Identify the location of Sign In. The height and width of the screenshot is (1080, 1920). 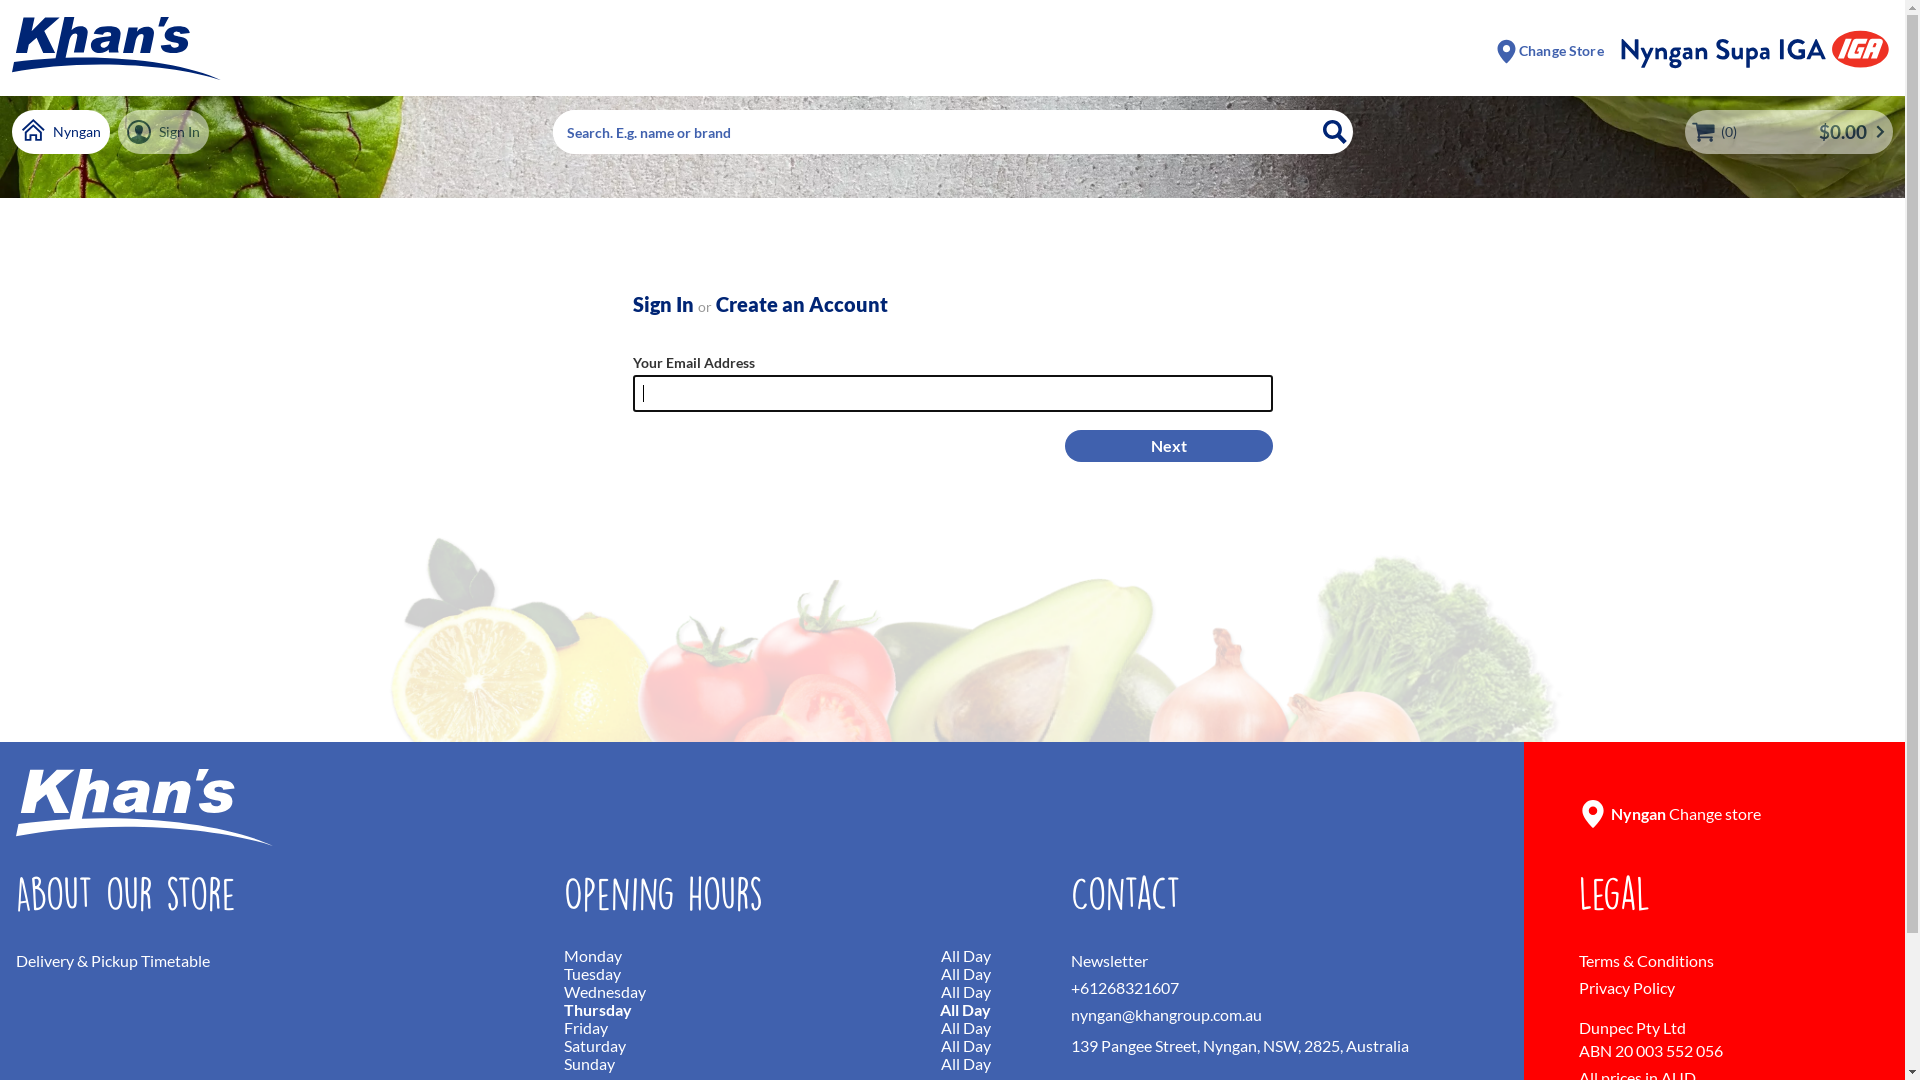
(164, 132).